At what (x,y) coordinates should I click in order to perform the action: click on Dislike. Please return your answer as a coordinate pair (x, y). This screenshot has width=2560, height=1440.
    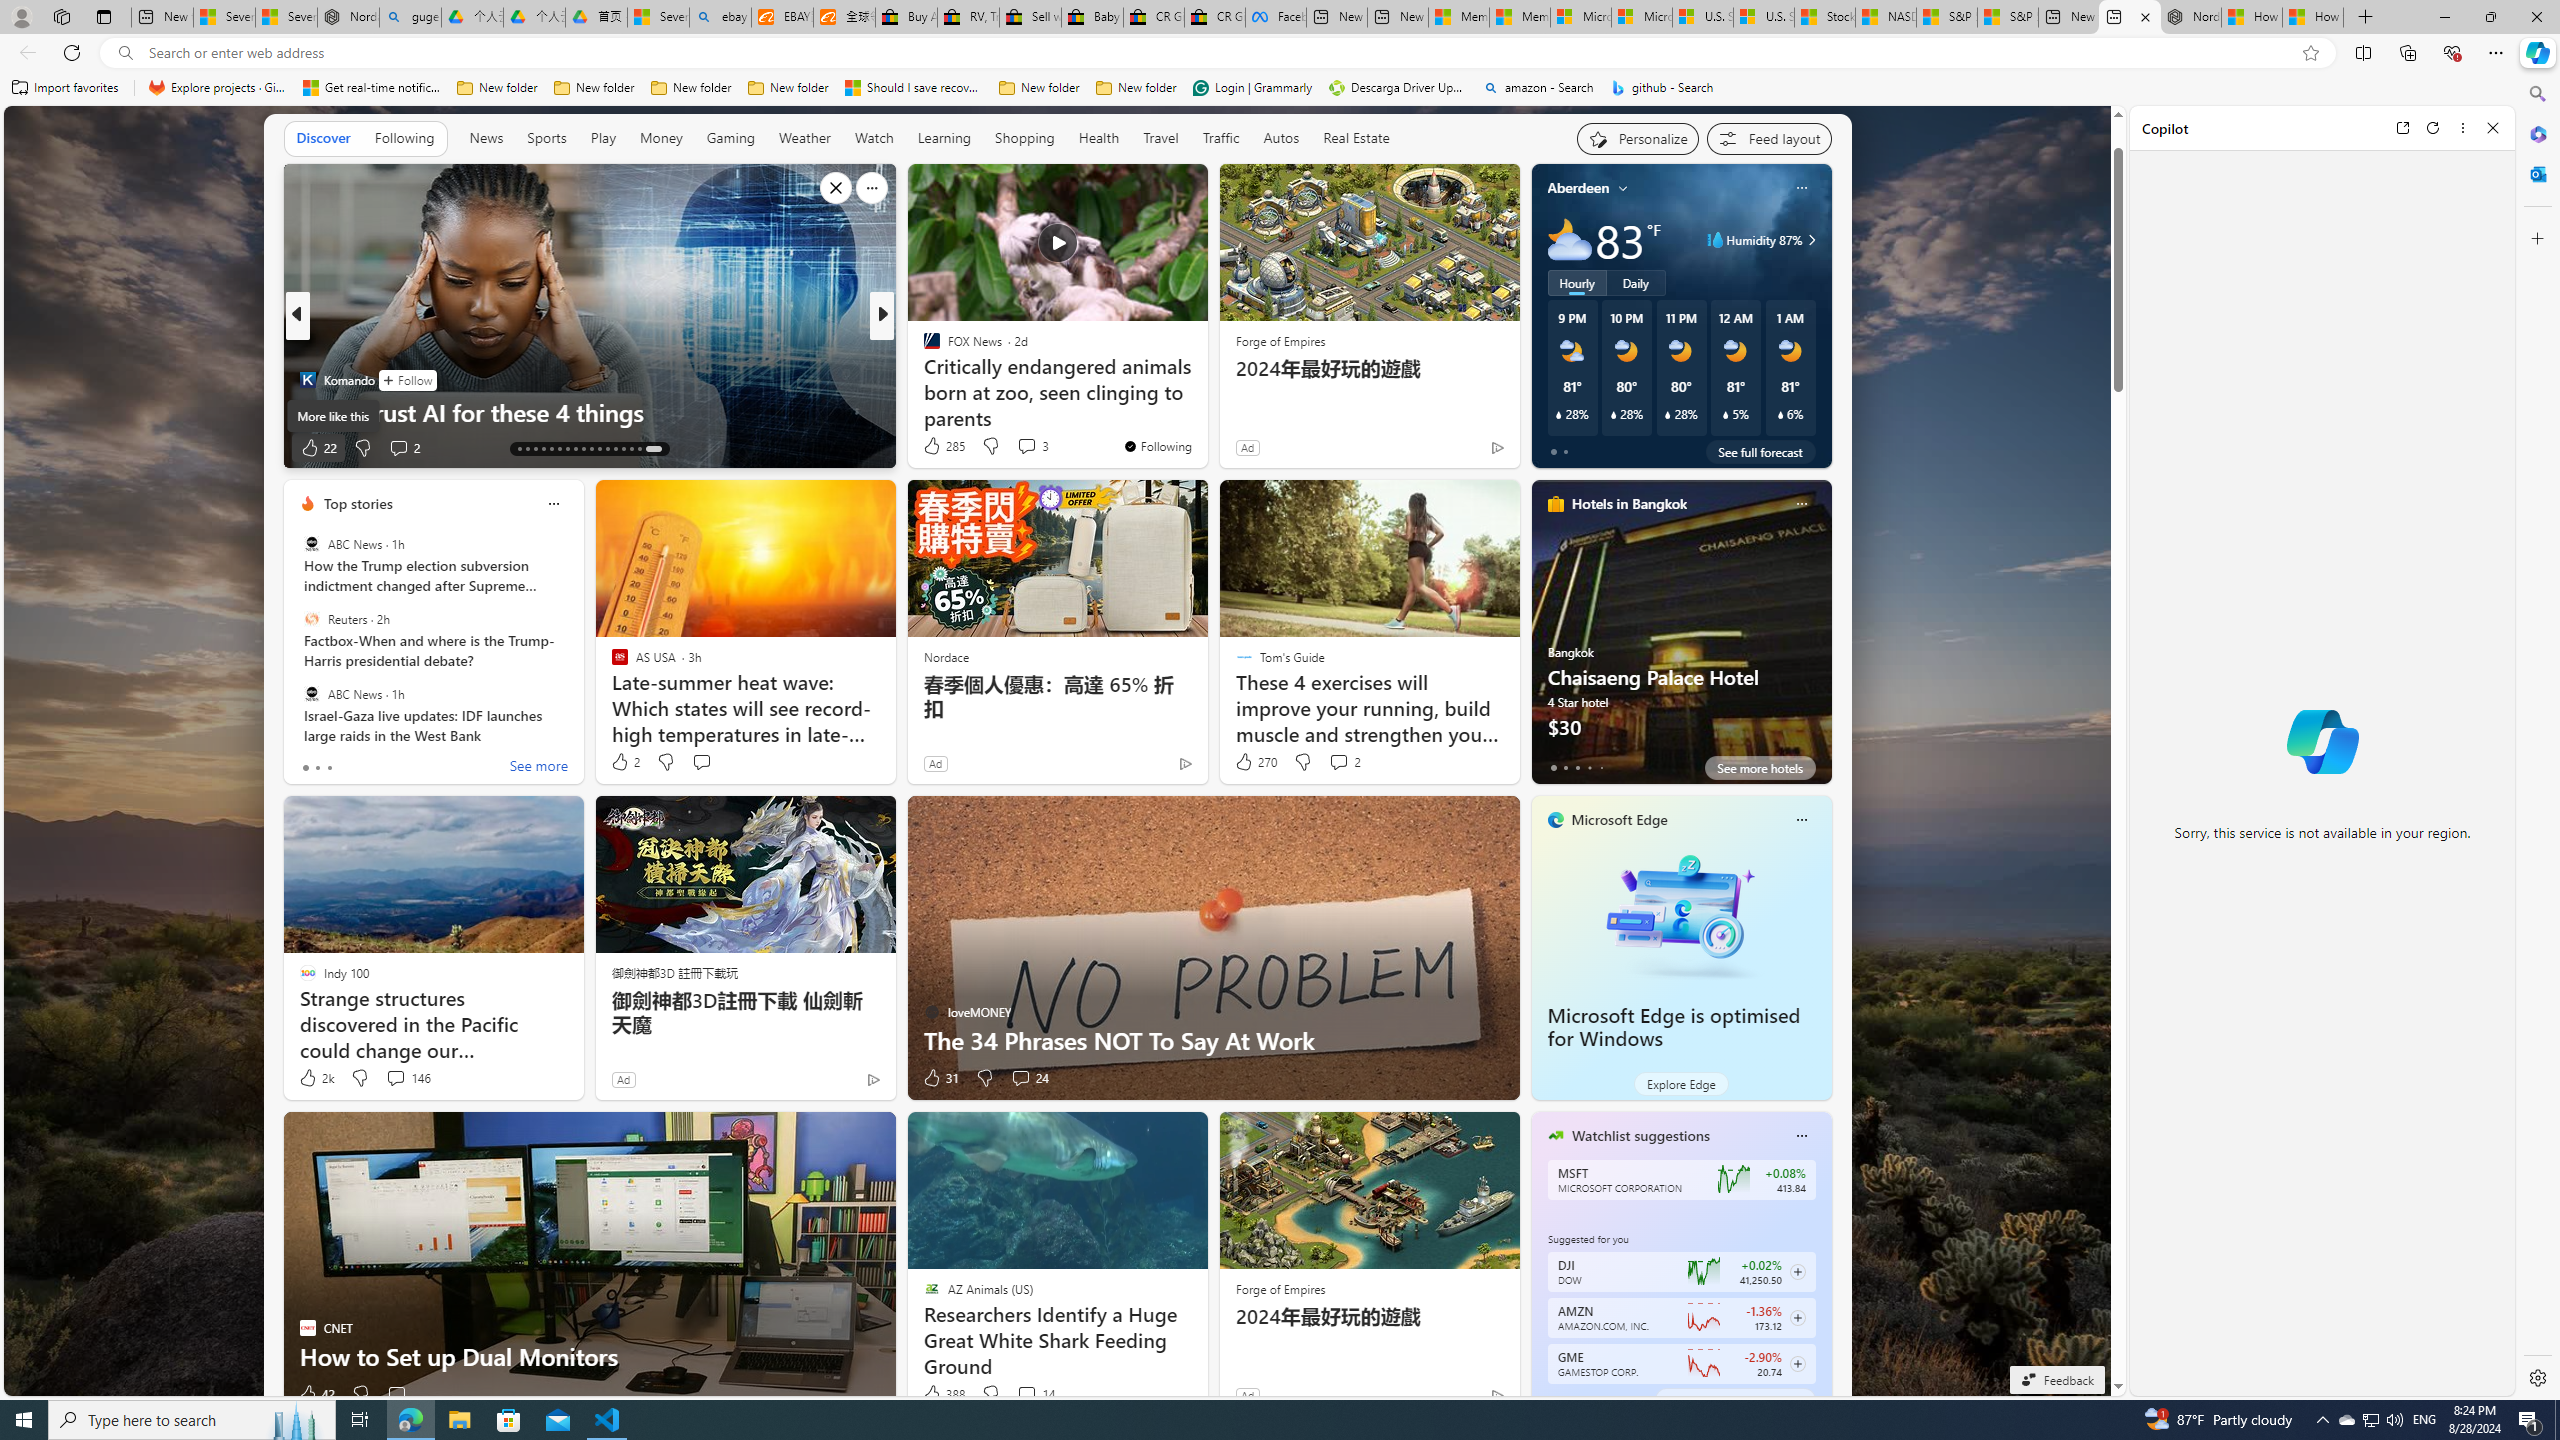
    Looking at the image, I should click on (990, 1394).